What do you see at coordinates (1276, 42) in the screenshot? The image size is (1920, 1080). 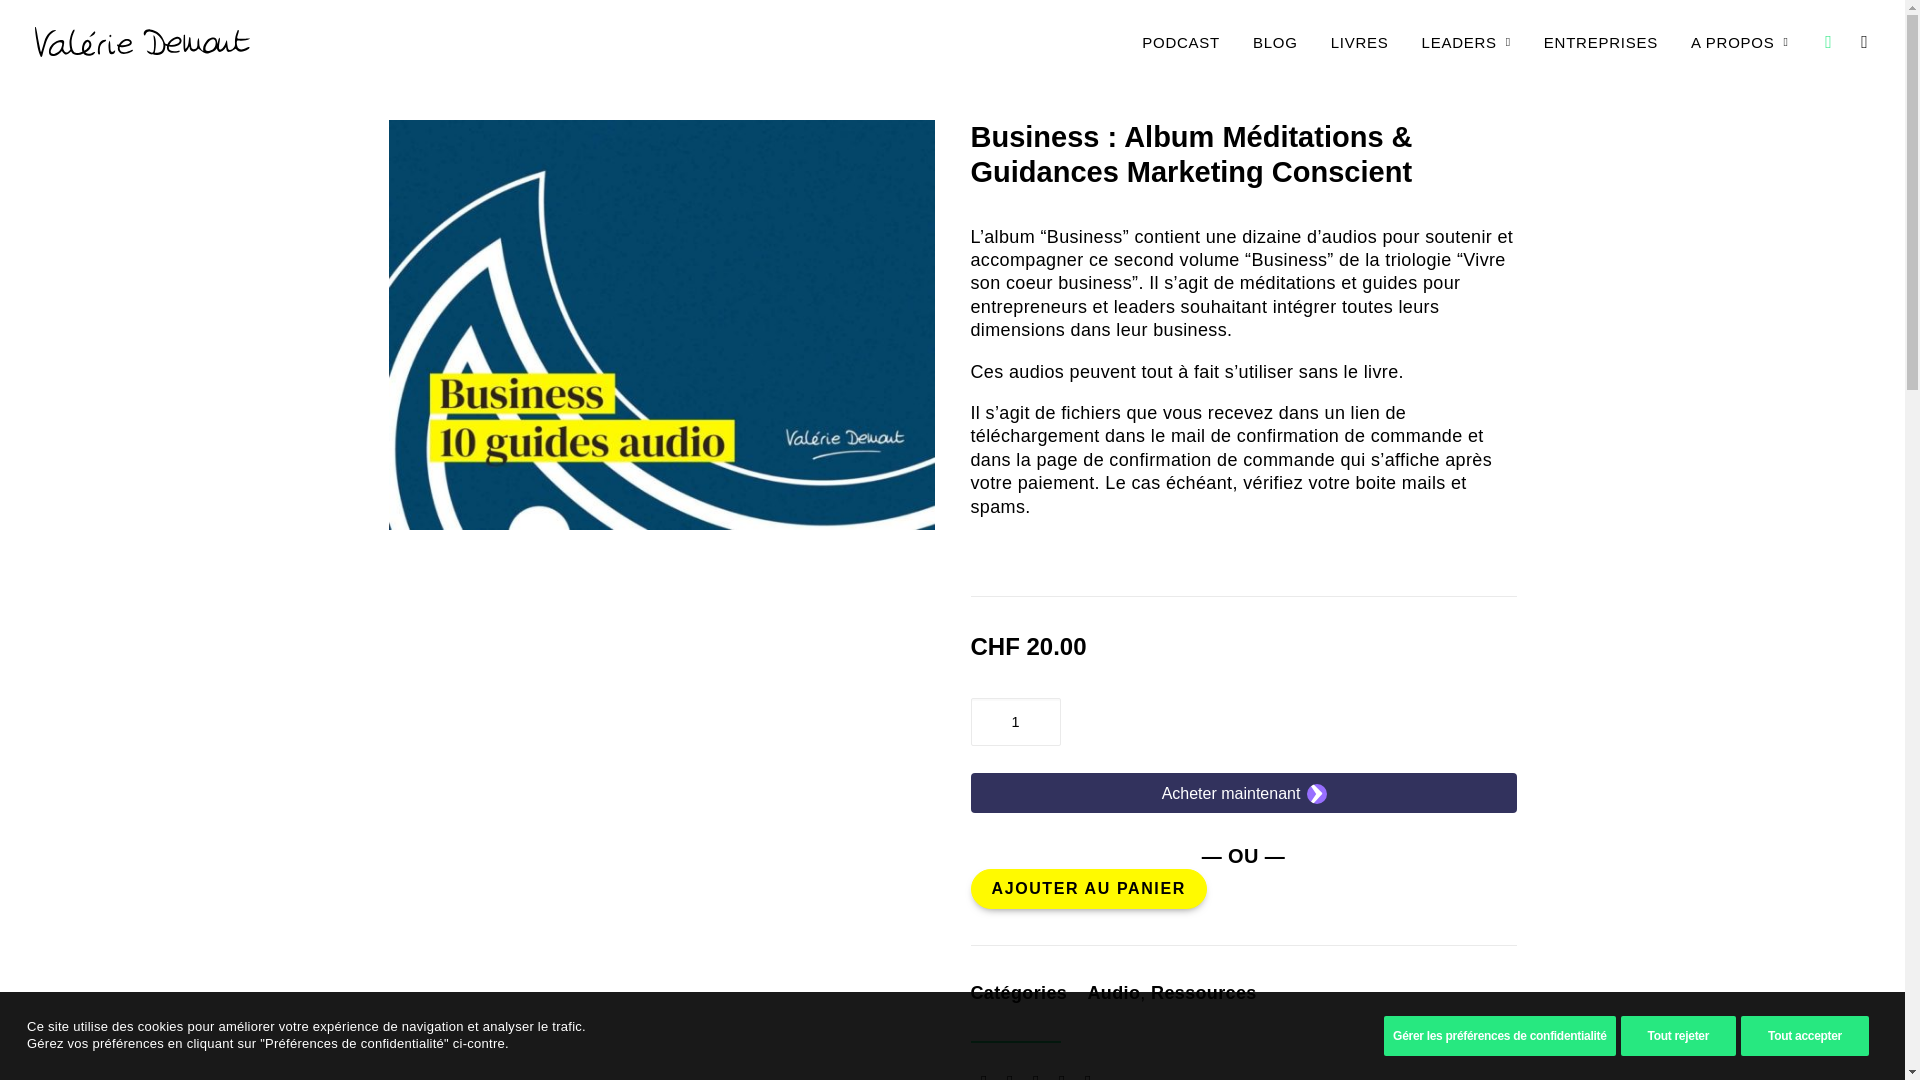 I see `BLOG` at bounding box center [1276, 42].